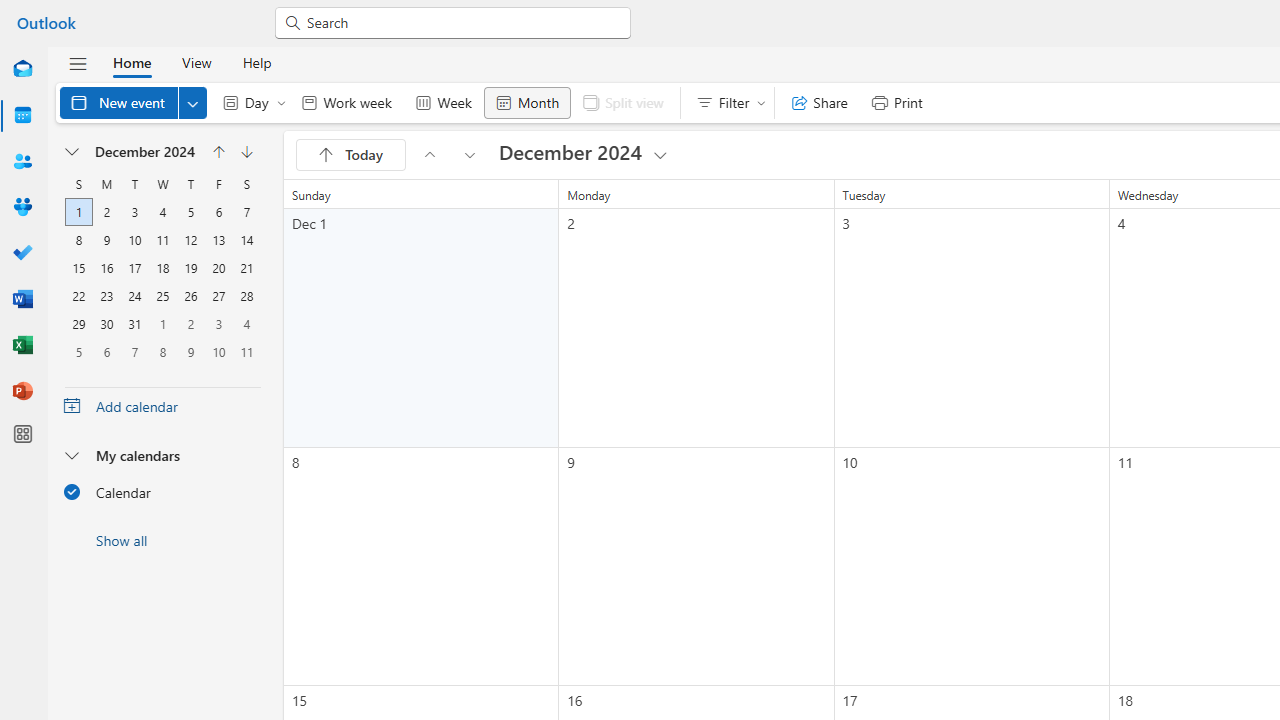  I want to click on 4, December, 2024, so click(162, 212).